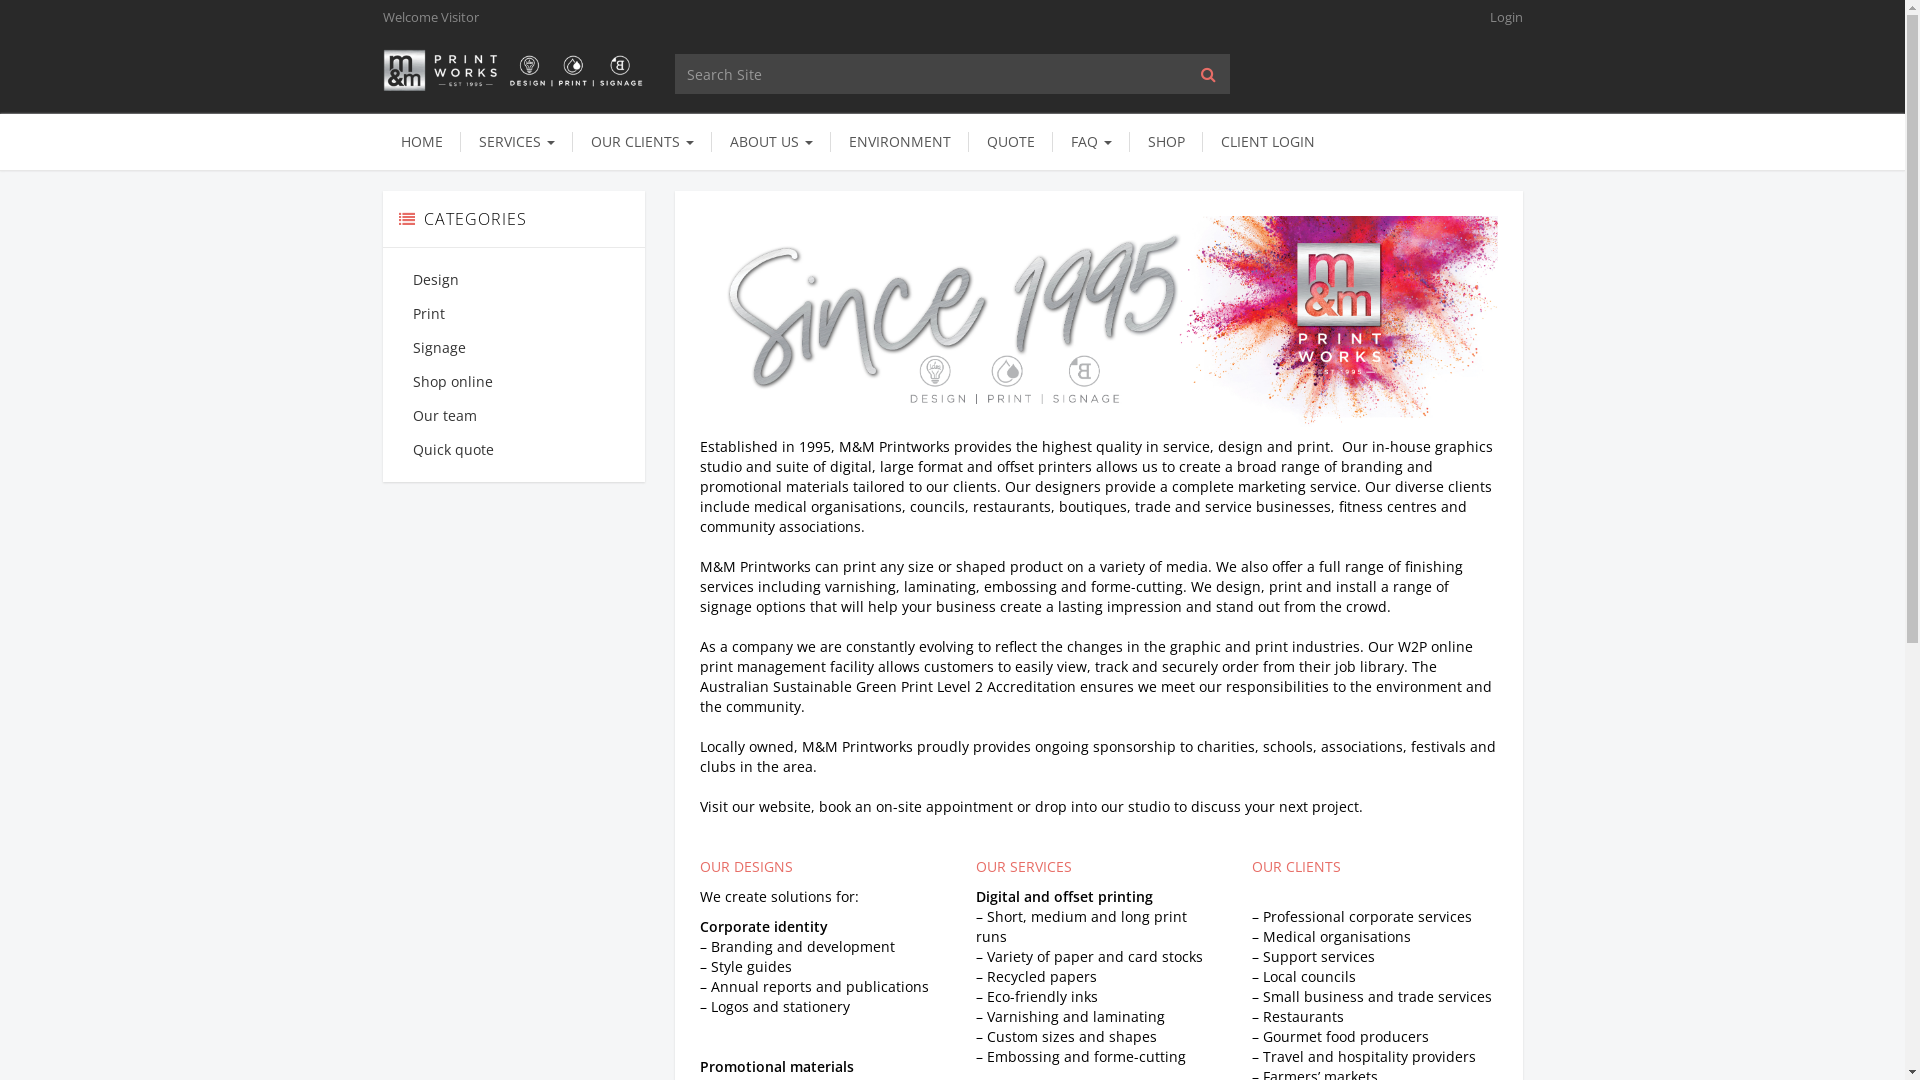  I want to click on mmp, so click(514, 70).